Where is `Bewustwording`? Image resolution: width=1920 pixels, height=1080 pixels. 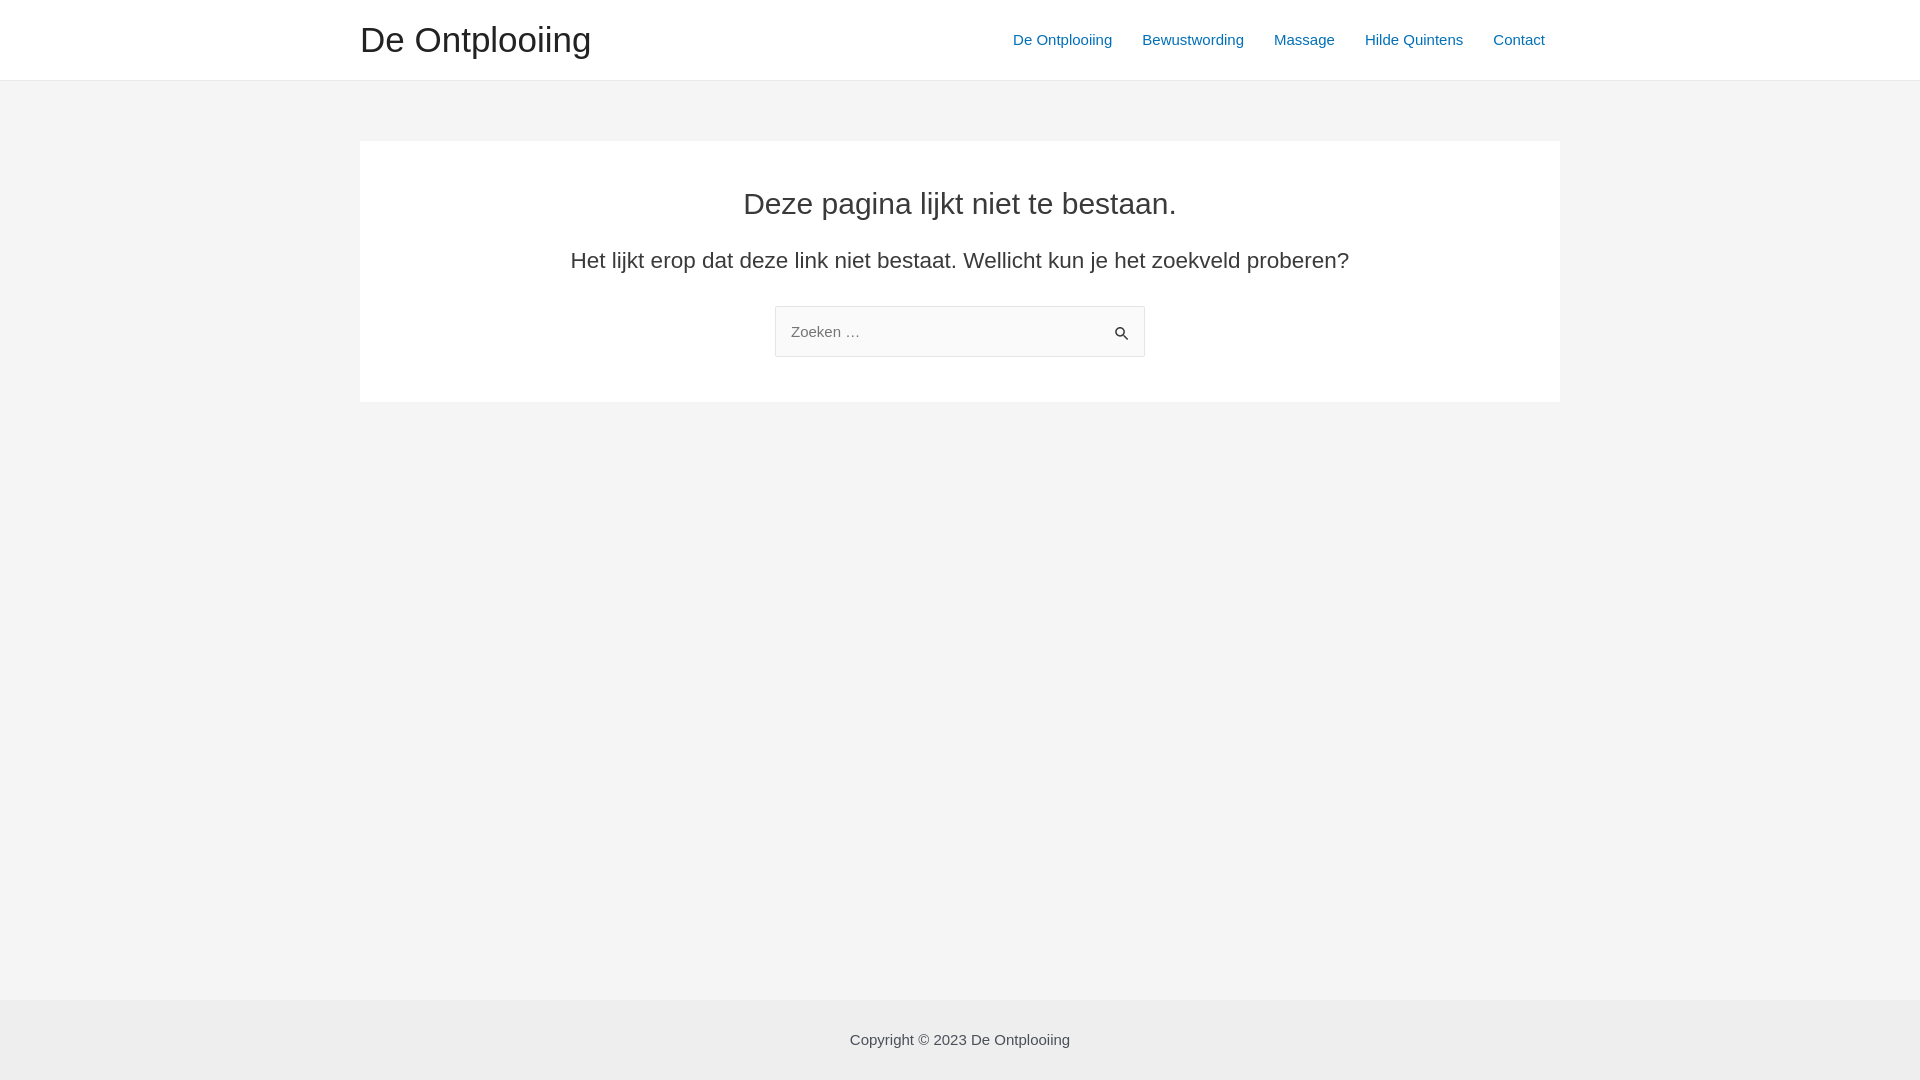 Bewustwording is located at coordinates (1193, 40).